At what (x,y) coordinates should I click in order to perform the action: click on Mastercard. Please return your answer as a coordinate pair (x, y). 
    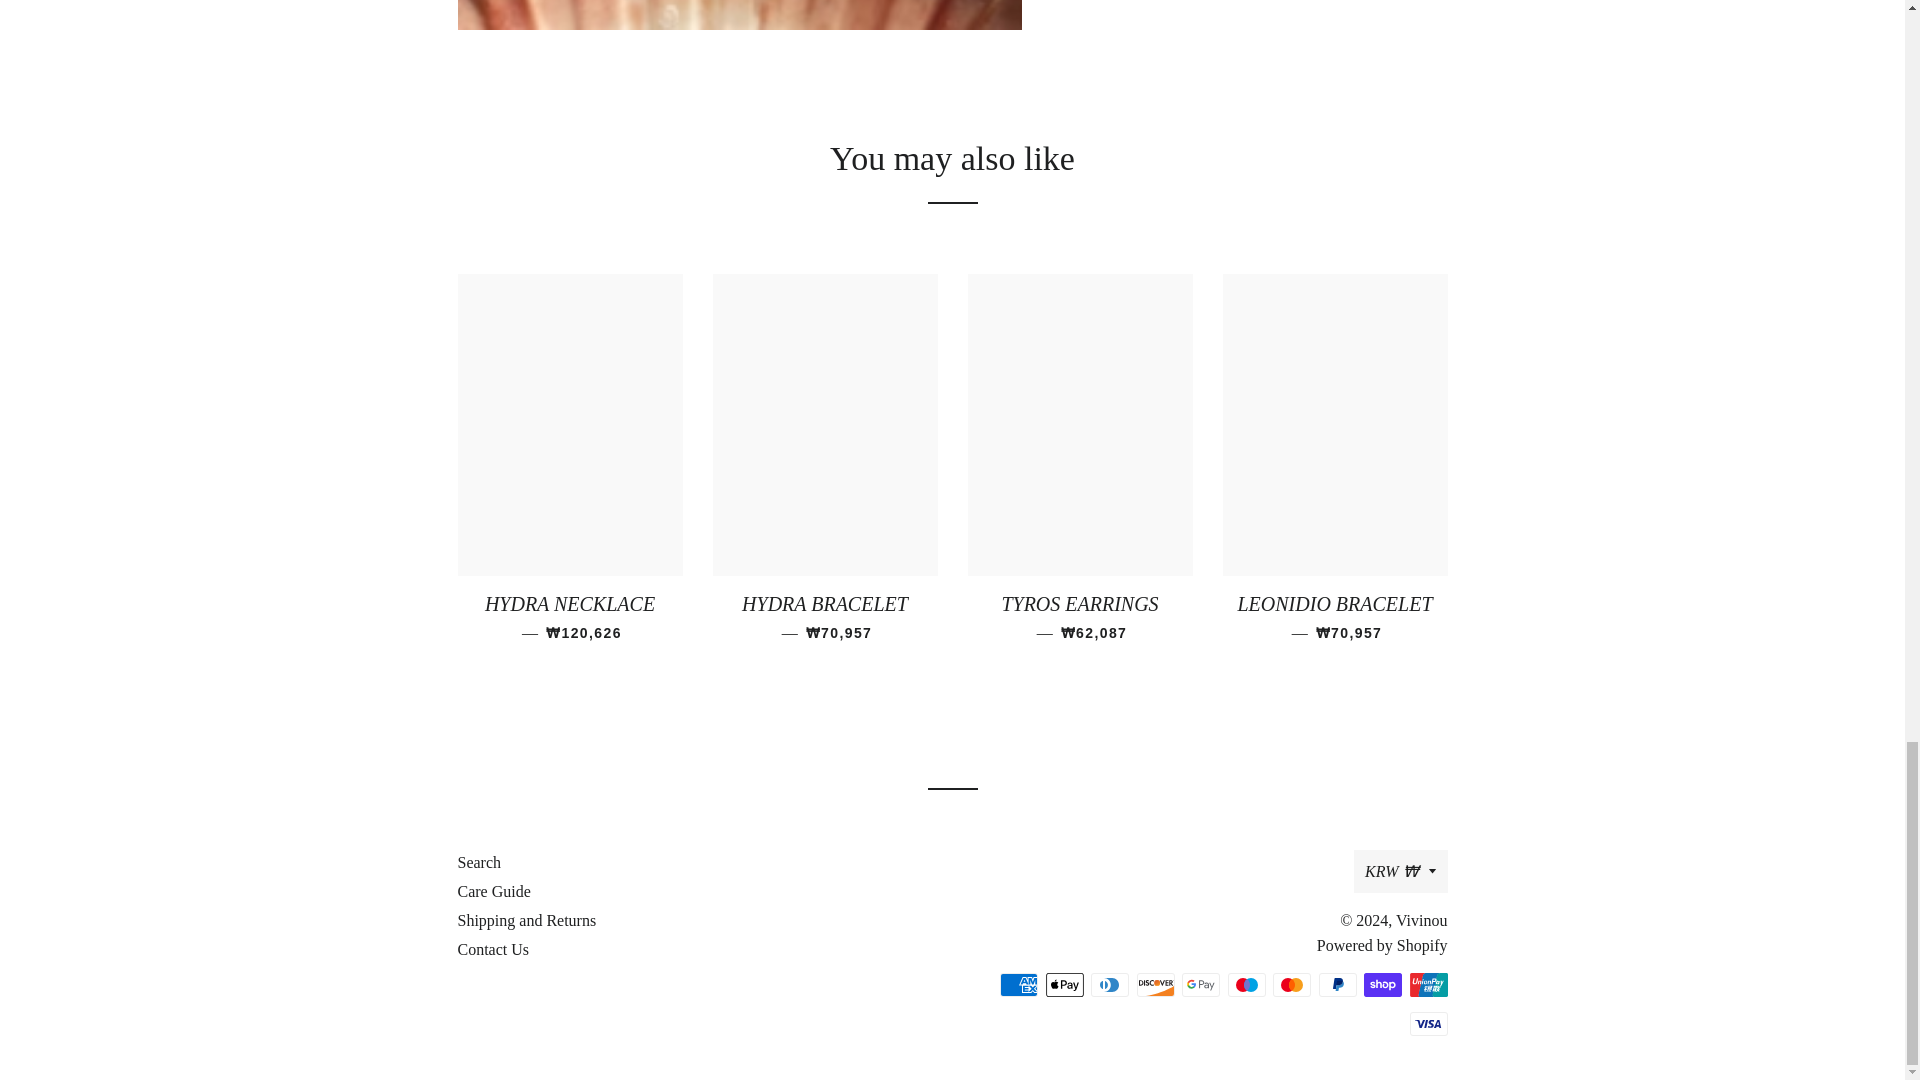
    Looking at the image, I should click on (1292, 984).